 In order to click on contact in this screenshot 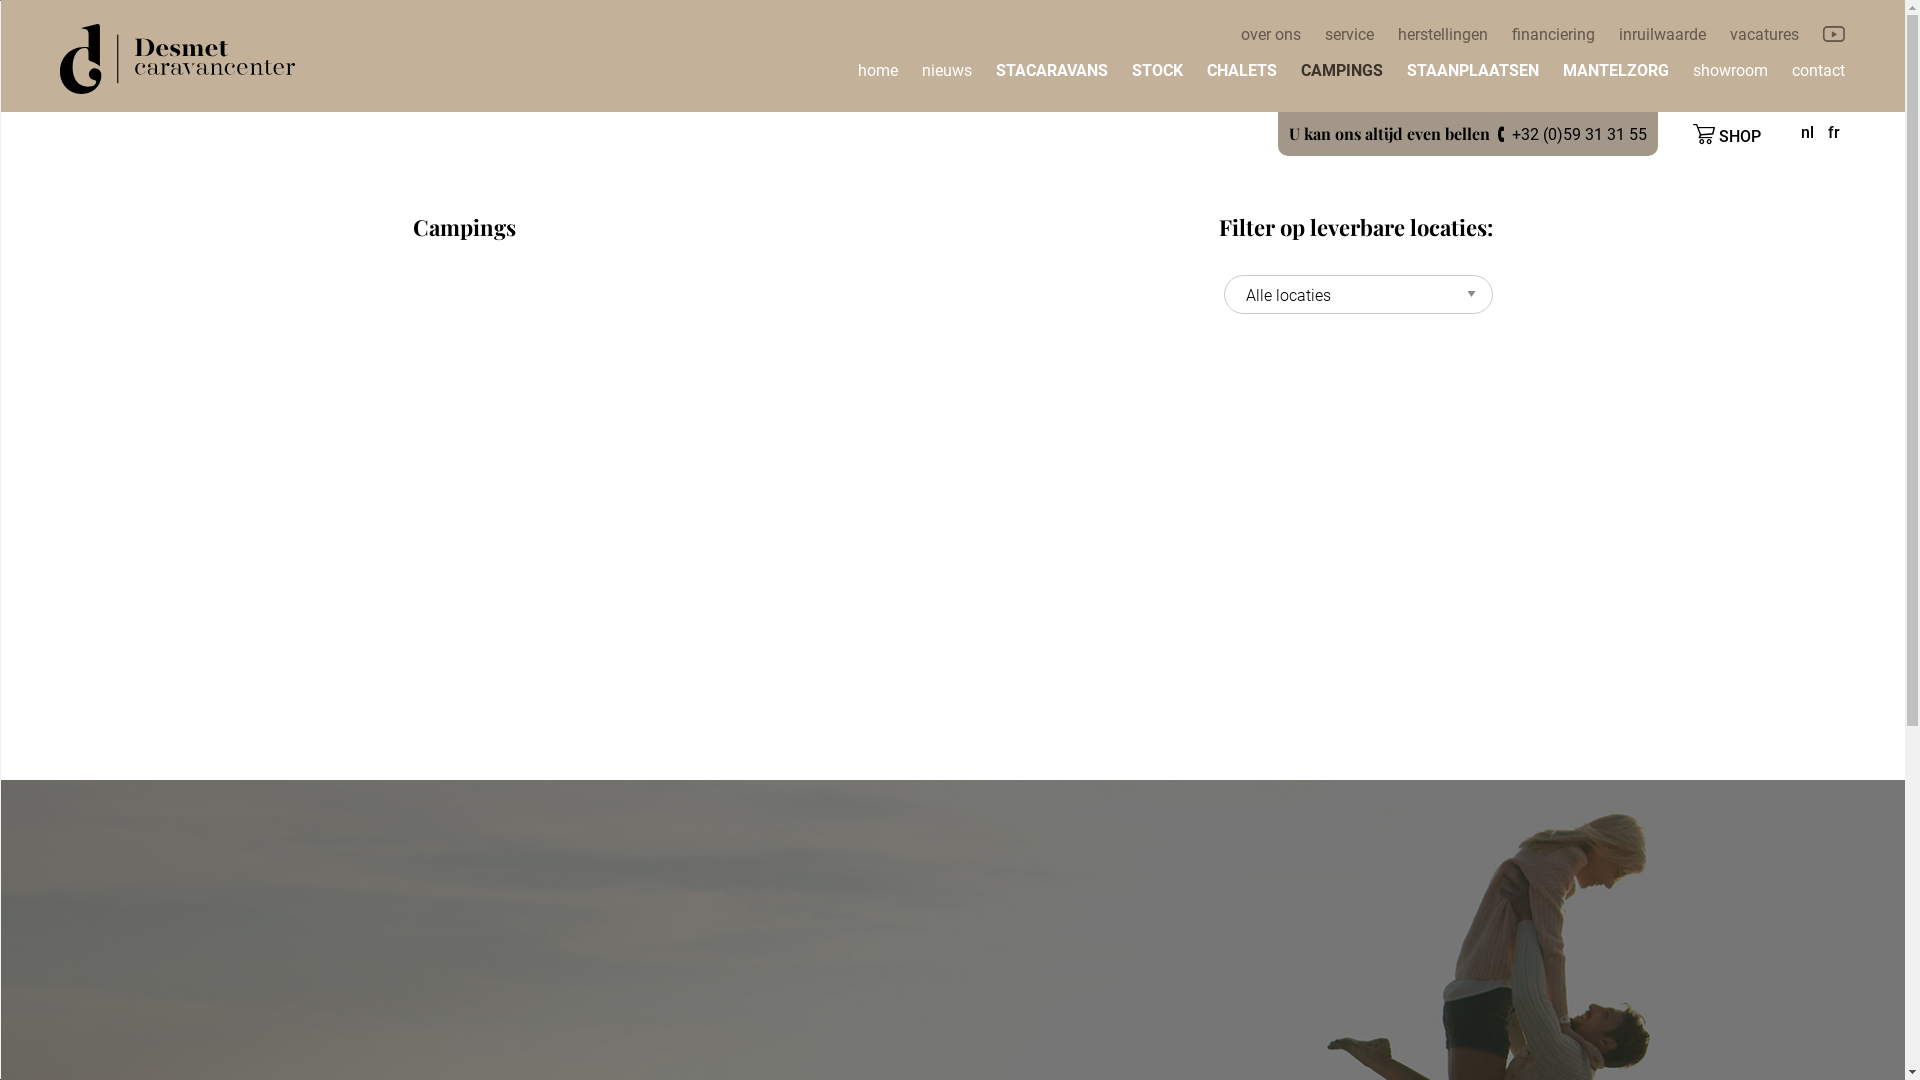, I will do `click(1818, 71)`.